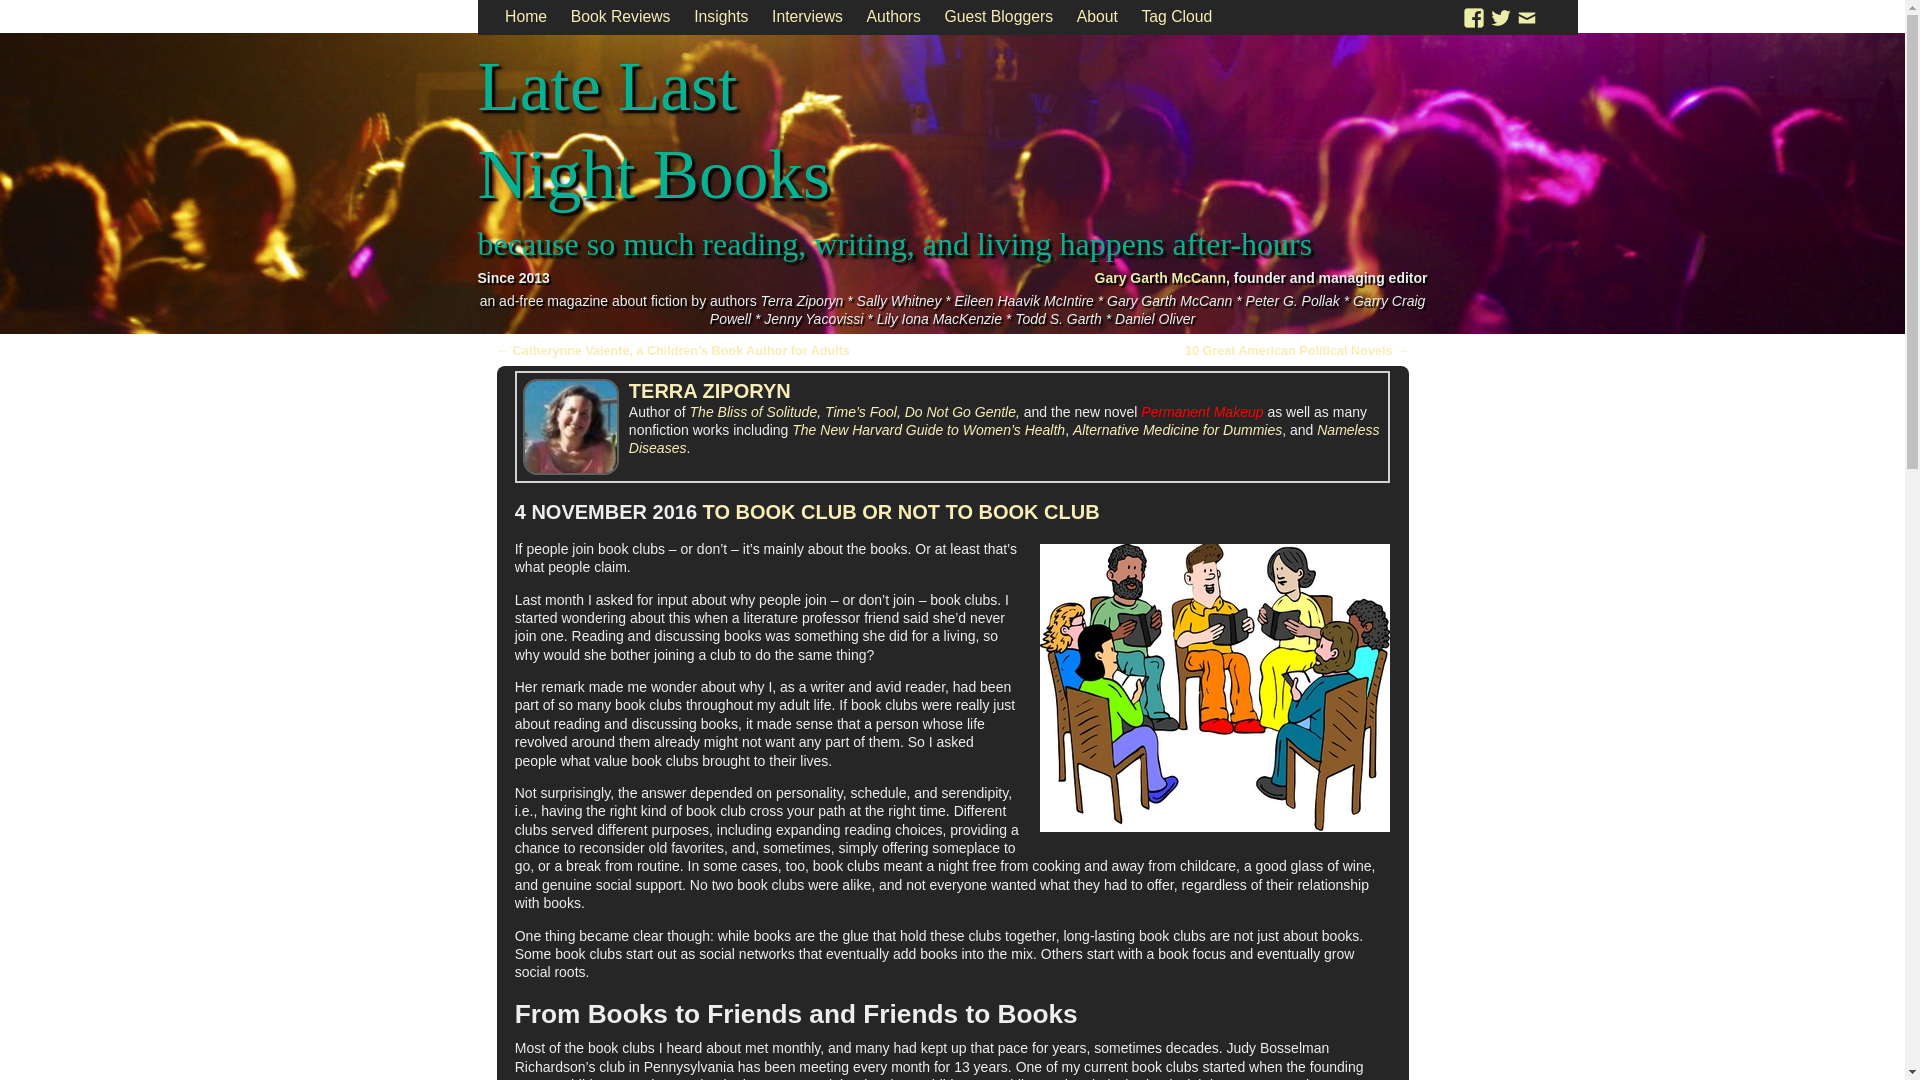 The image size is (1920, 1080). Describe the element at coordinates (1526, 16) in the screenshot. I see `Subscribe to receive email updates` at that location.